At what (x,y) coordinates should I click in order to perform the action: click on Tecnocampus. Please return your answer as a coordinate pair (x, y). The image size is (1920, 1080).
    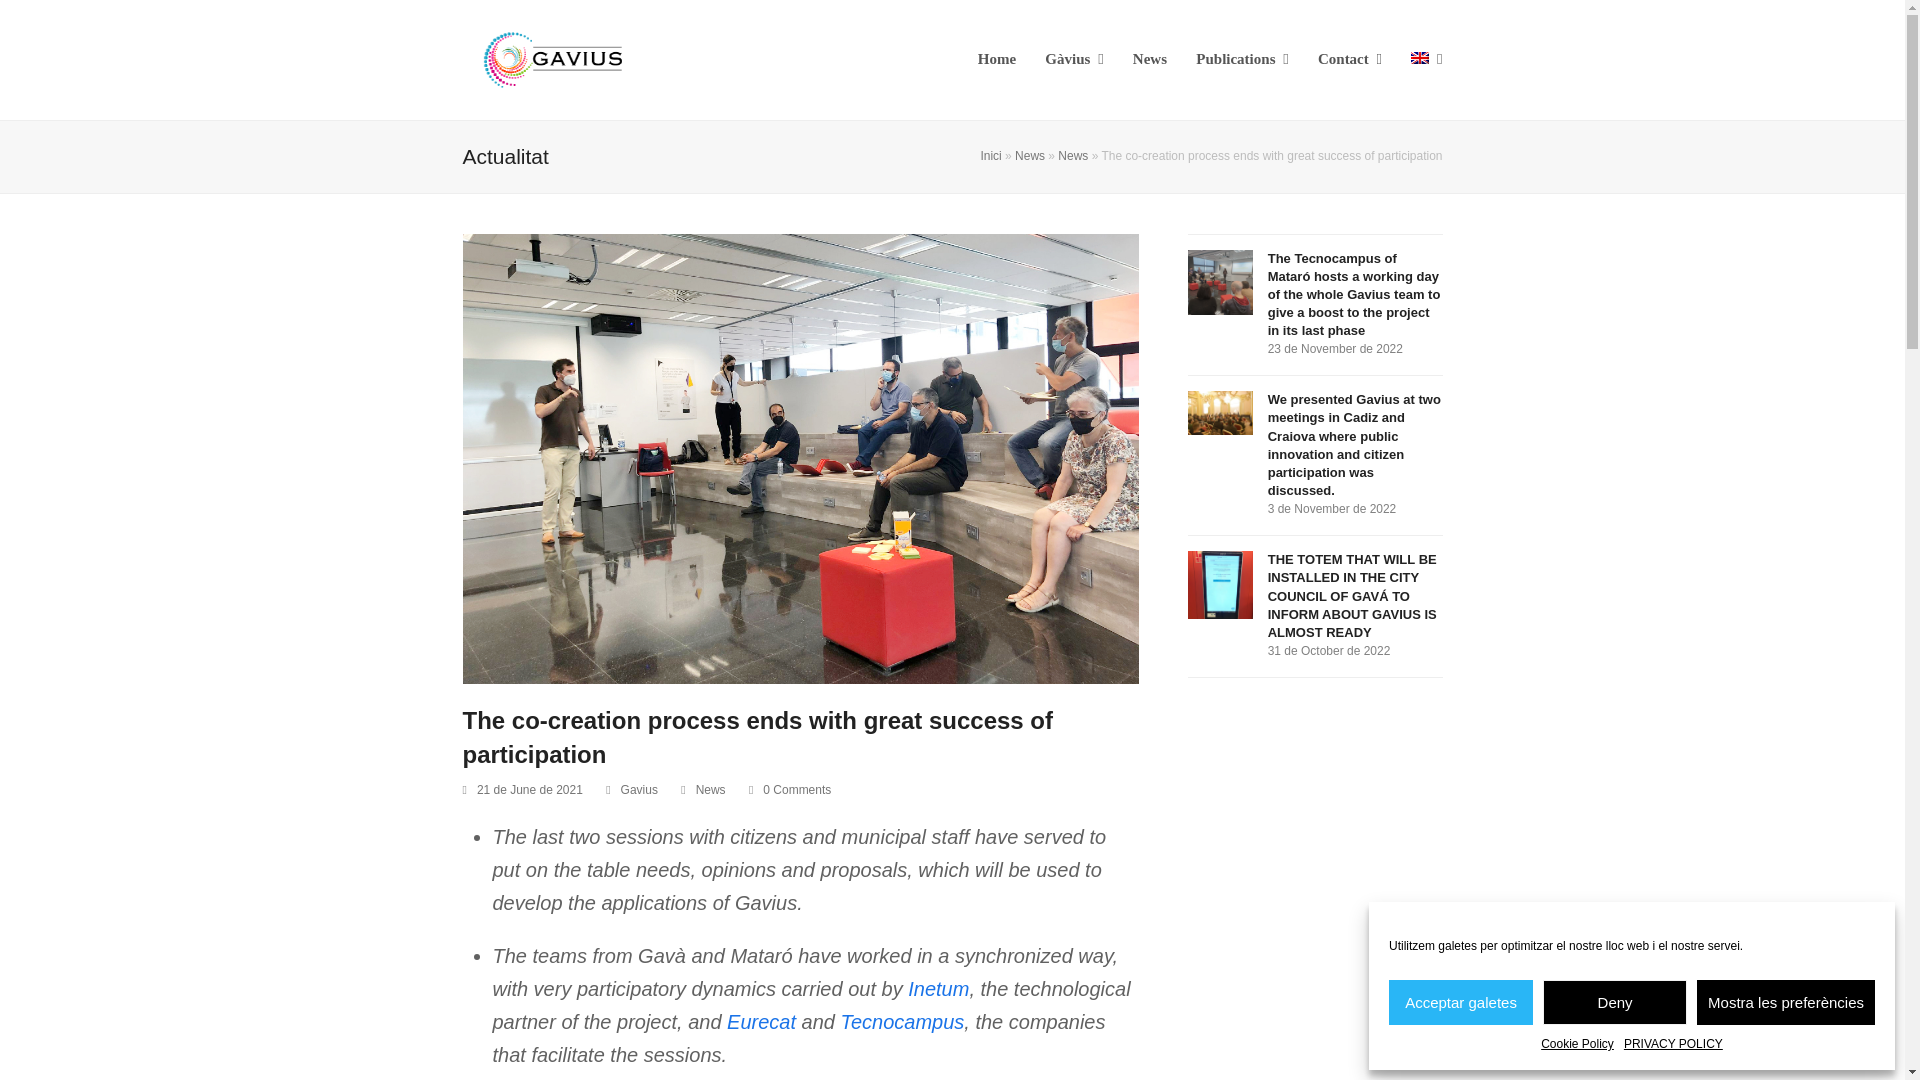
    Looking at the image, I should click on (902, 1021).